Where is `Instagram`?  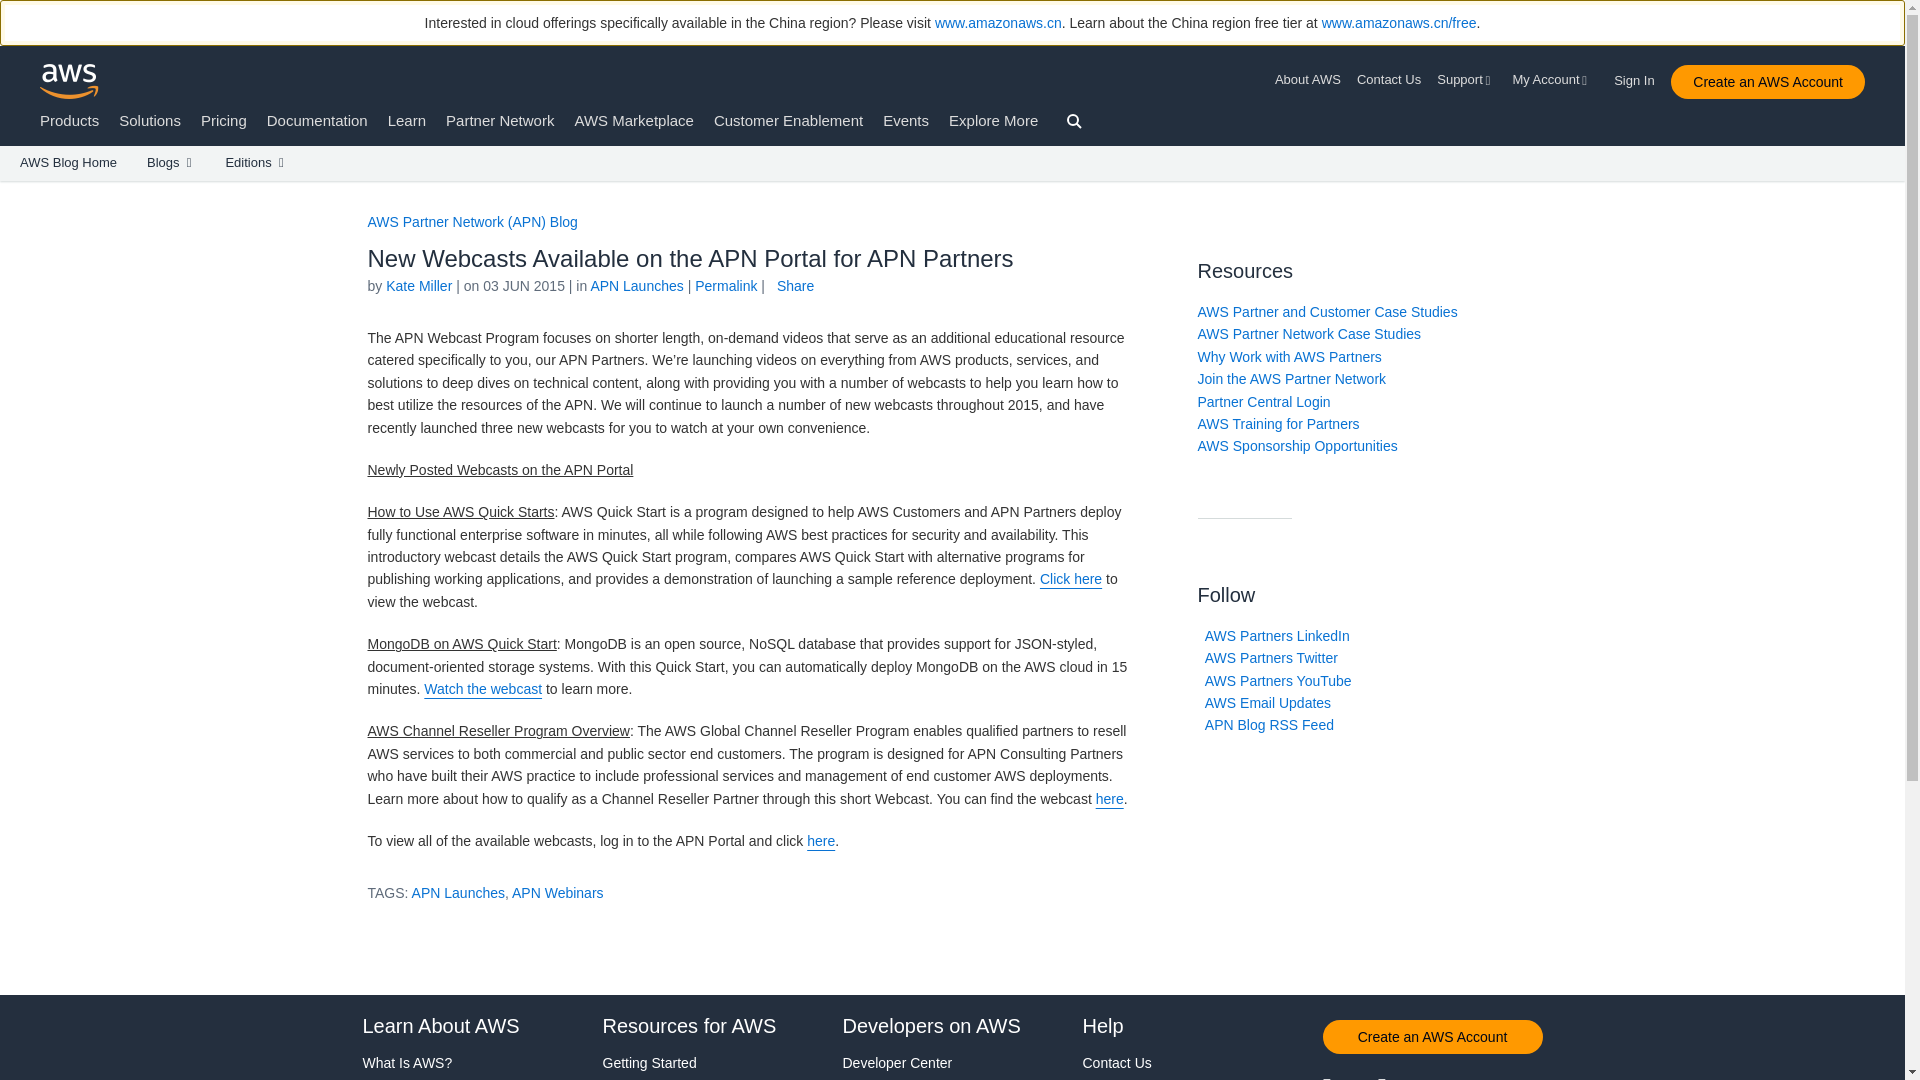
Instagram is located at coordinates (1516, 1076).